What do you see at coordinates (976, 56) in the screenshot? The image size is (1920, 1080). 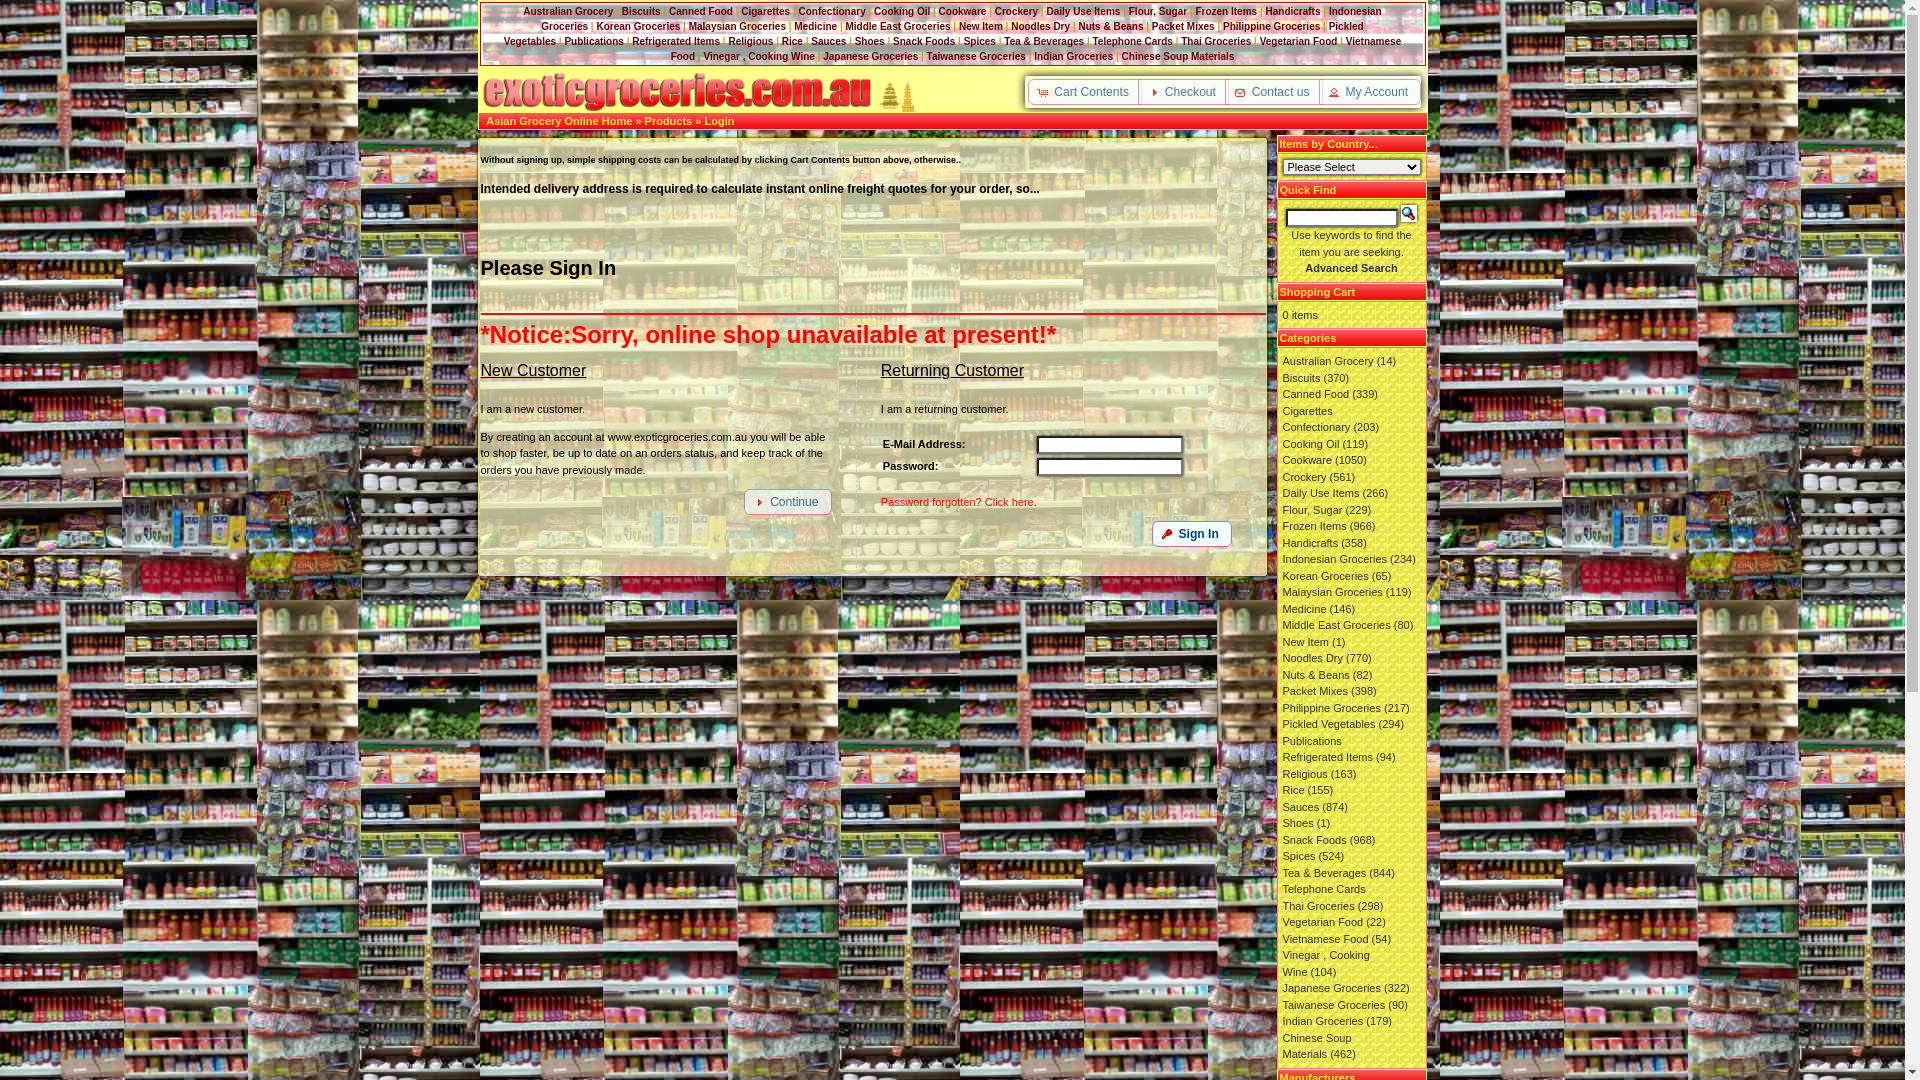 I see `Taiwanese Groceries` at bounding box center [976, 56].